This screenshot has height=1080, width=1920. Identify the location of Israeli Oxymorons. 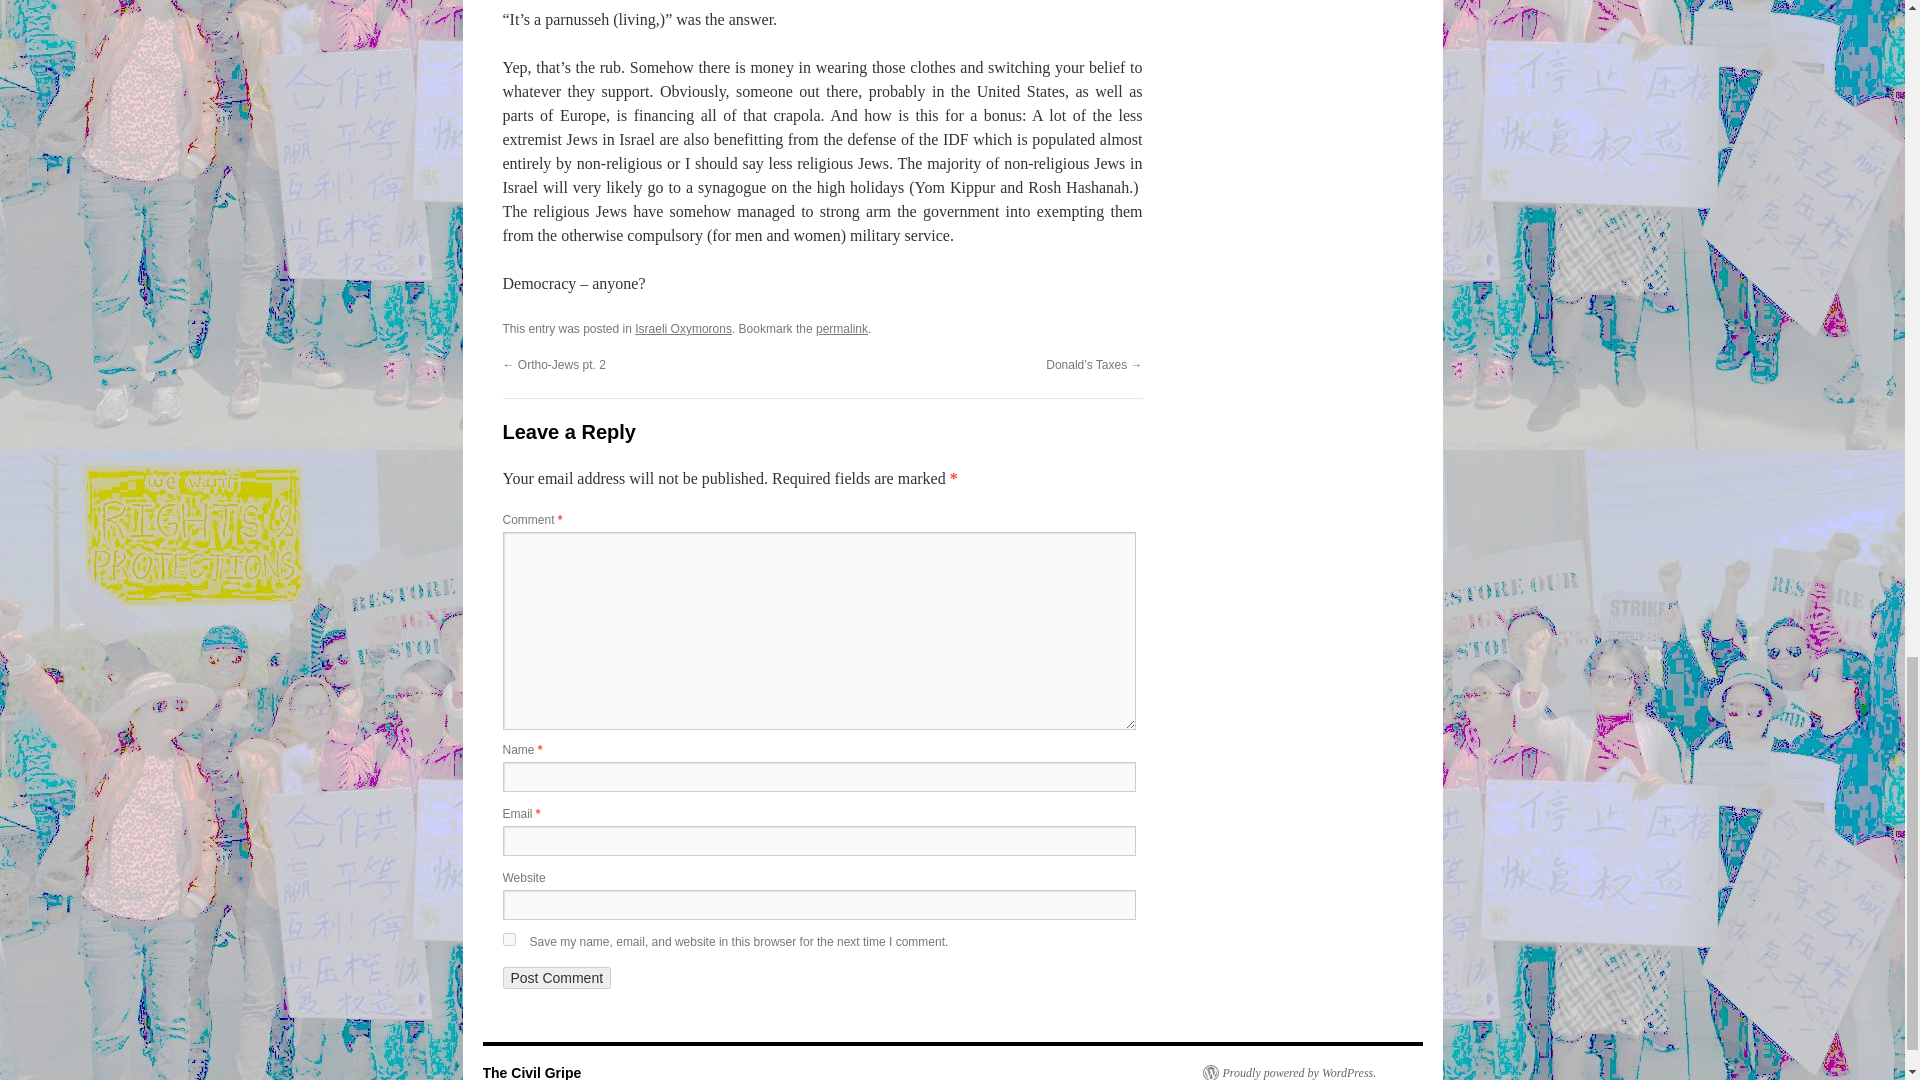
(683, 328).